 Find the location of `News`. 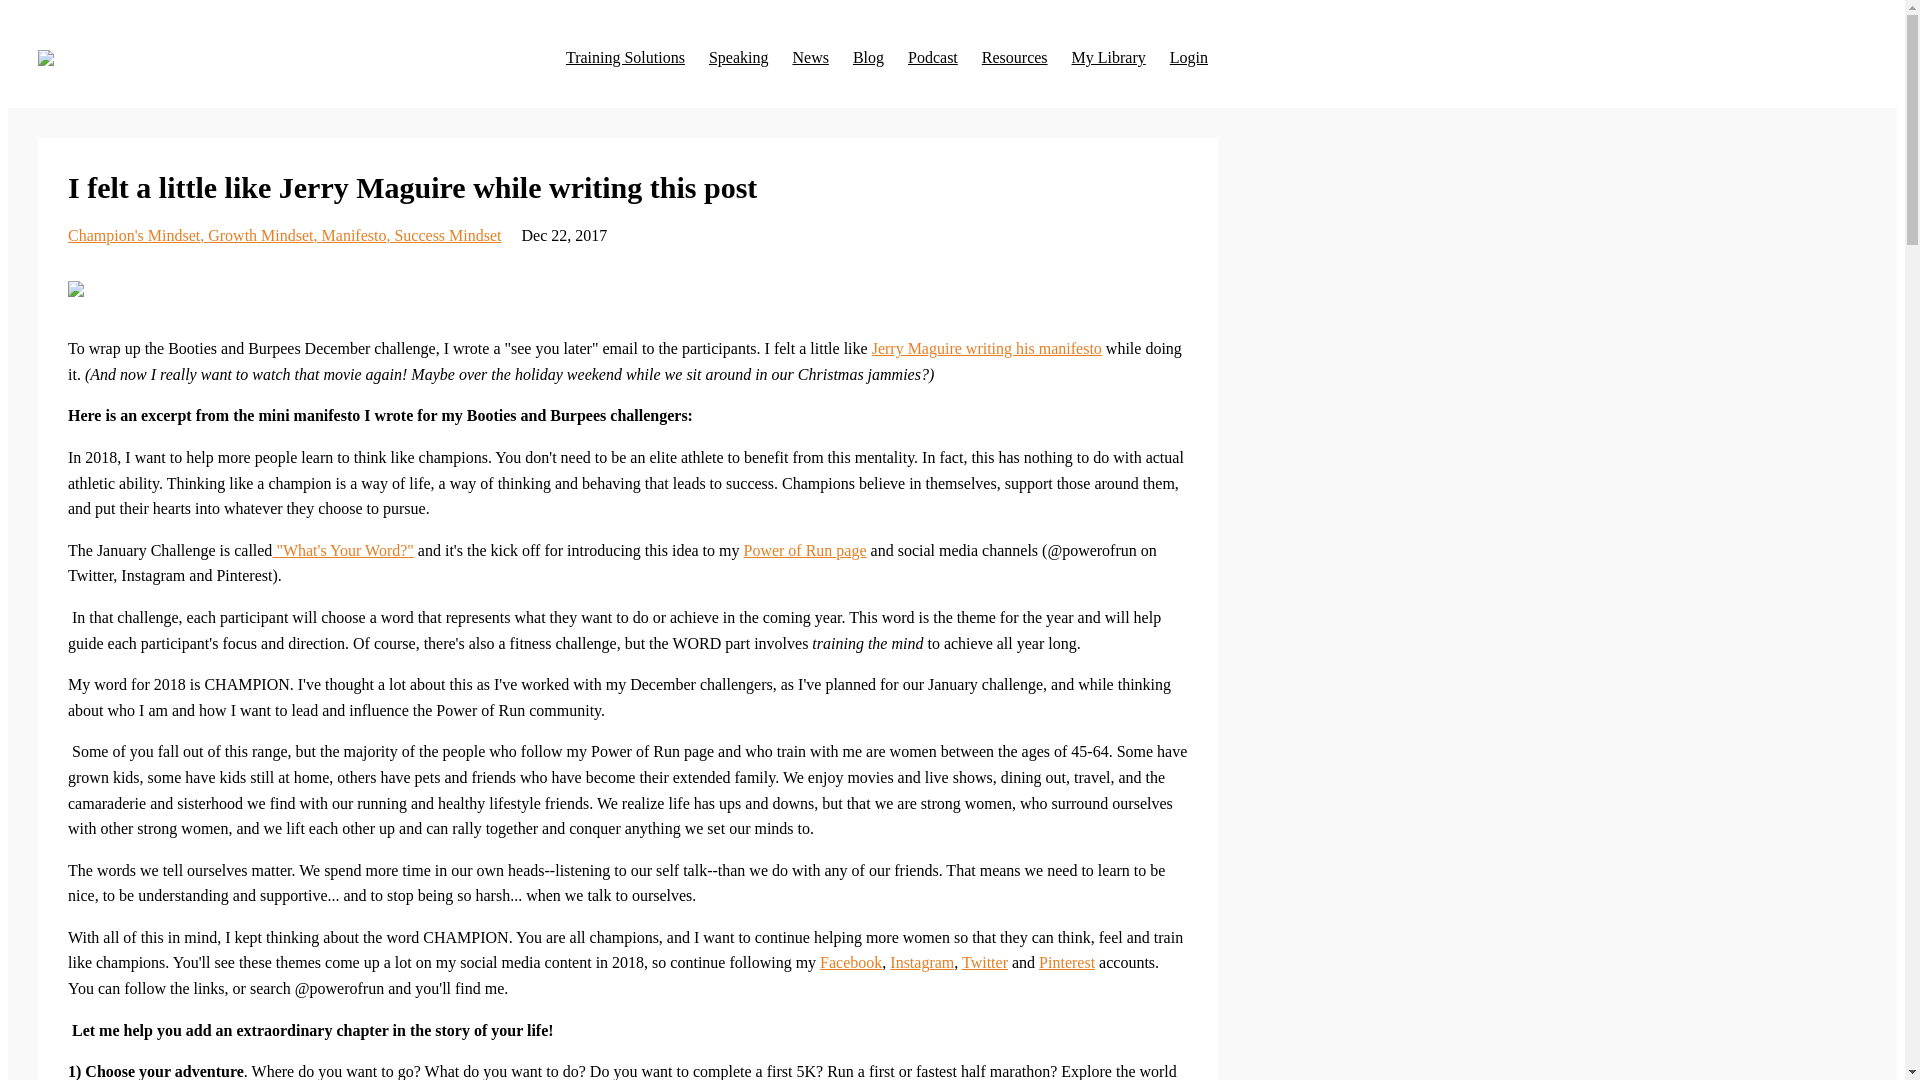

News is located at coordinates (809, 57).